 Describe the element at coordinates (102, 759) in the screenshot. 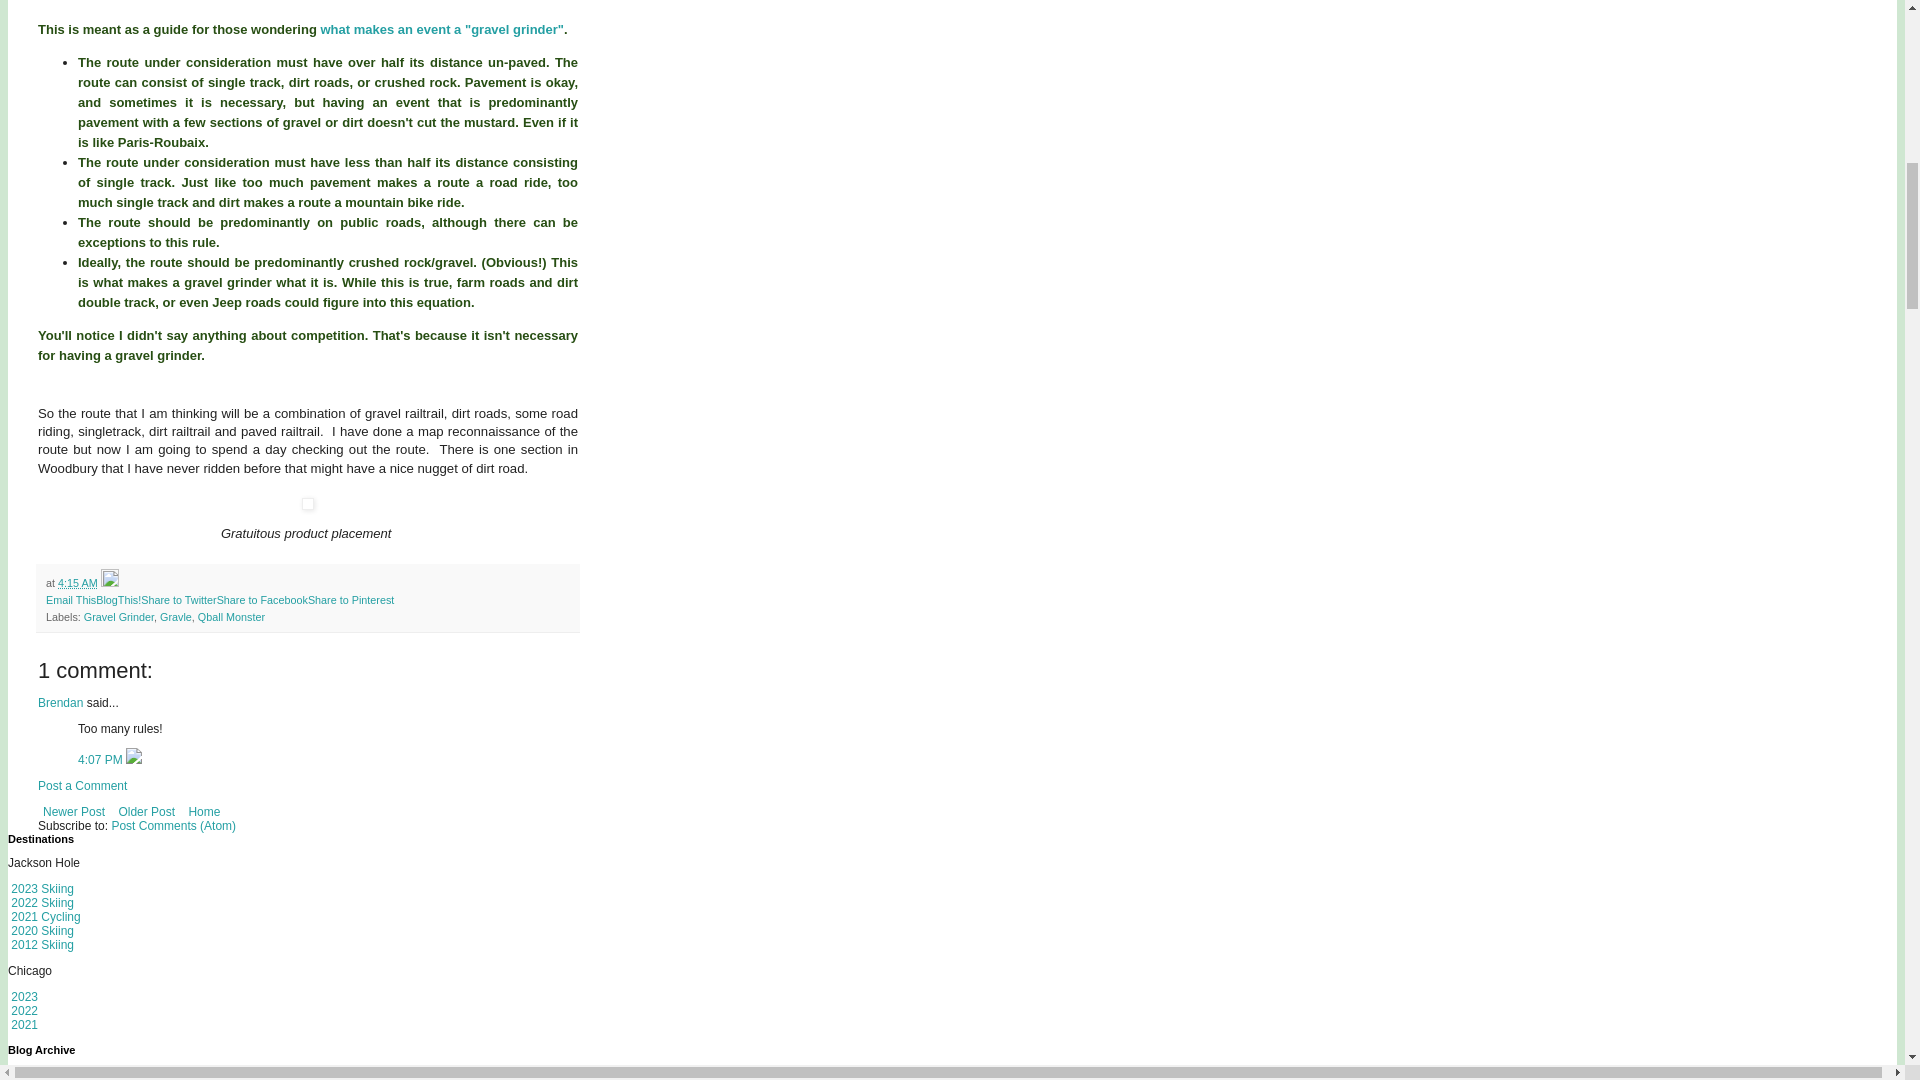

I see `comment permalink` at that location.